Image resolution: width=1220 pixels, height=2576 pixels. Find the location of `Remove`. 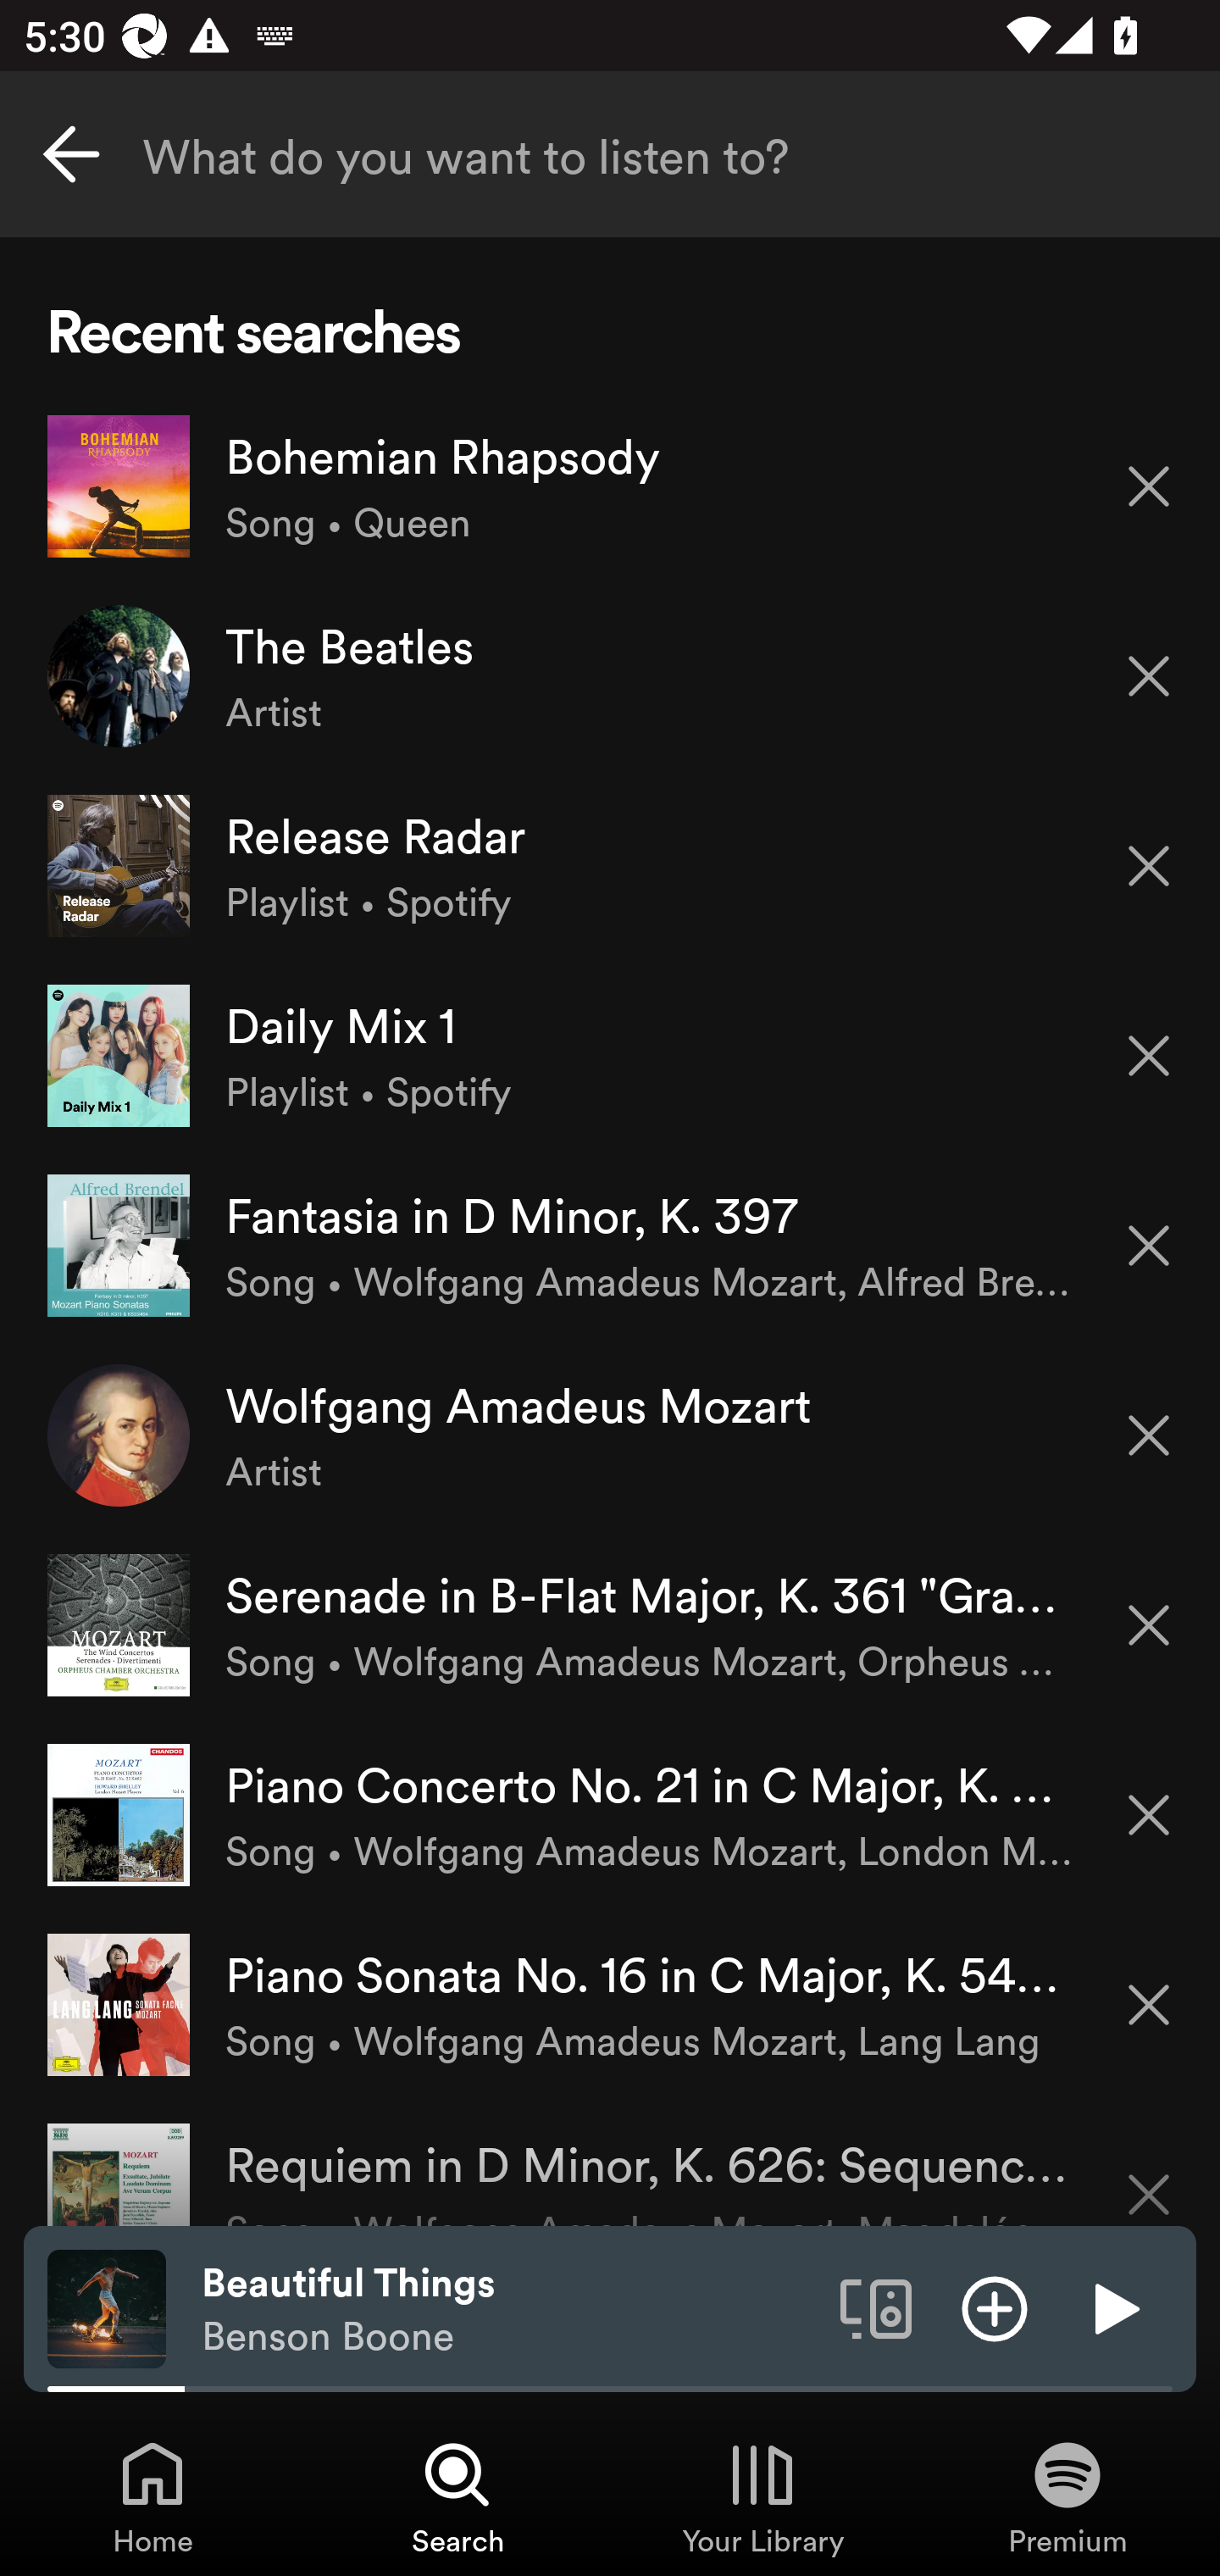

Remove is located at coordinates (1149, 676).